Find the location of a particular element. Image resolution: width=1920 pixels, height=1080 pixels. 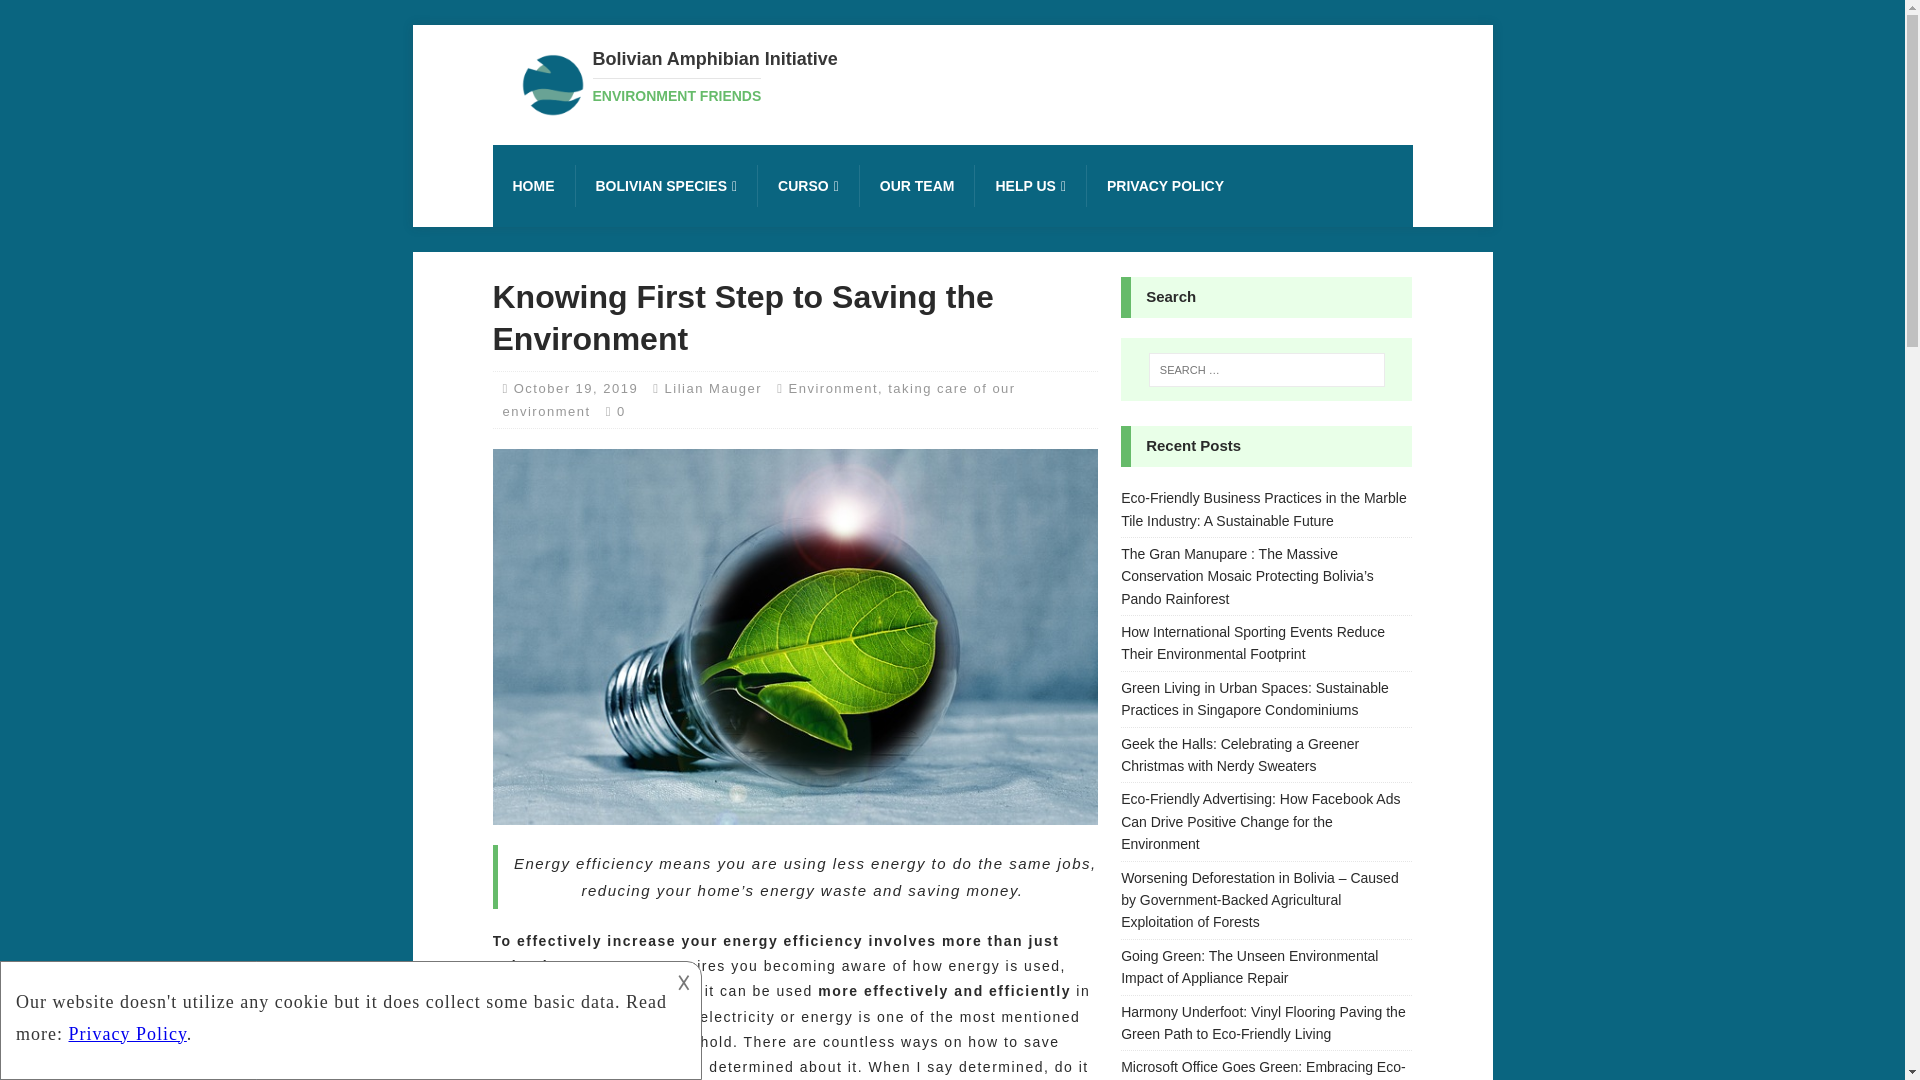

October 19, 2019 is located at coordinates (576, 388).